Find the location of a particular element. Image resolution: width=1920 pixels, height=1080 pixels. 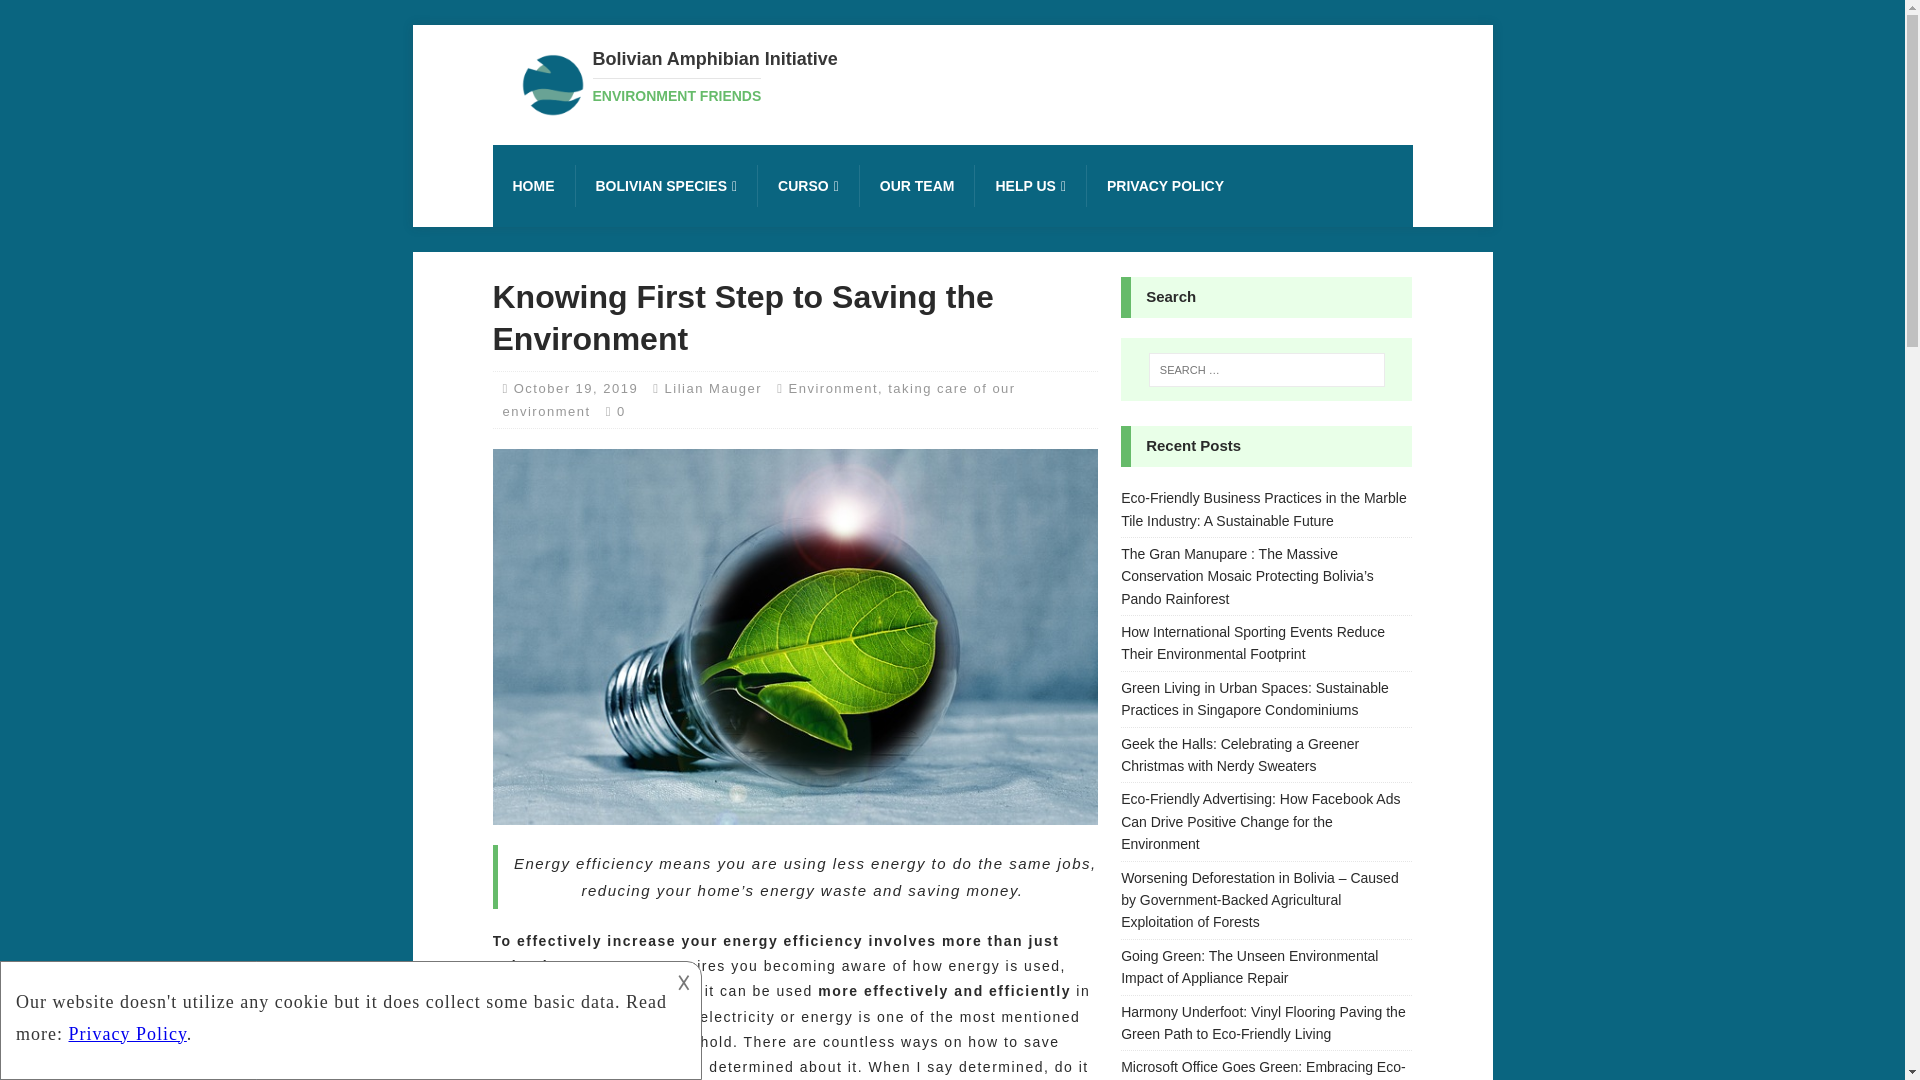

October 19, 2019 is located at coordinates (576, 388).